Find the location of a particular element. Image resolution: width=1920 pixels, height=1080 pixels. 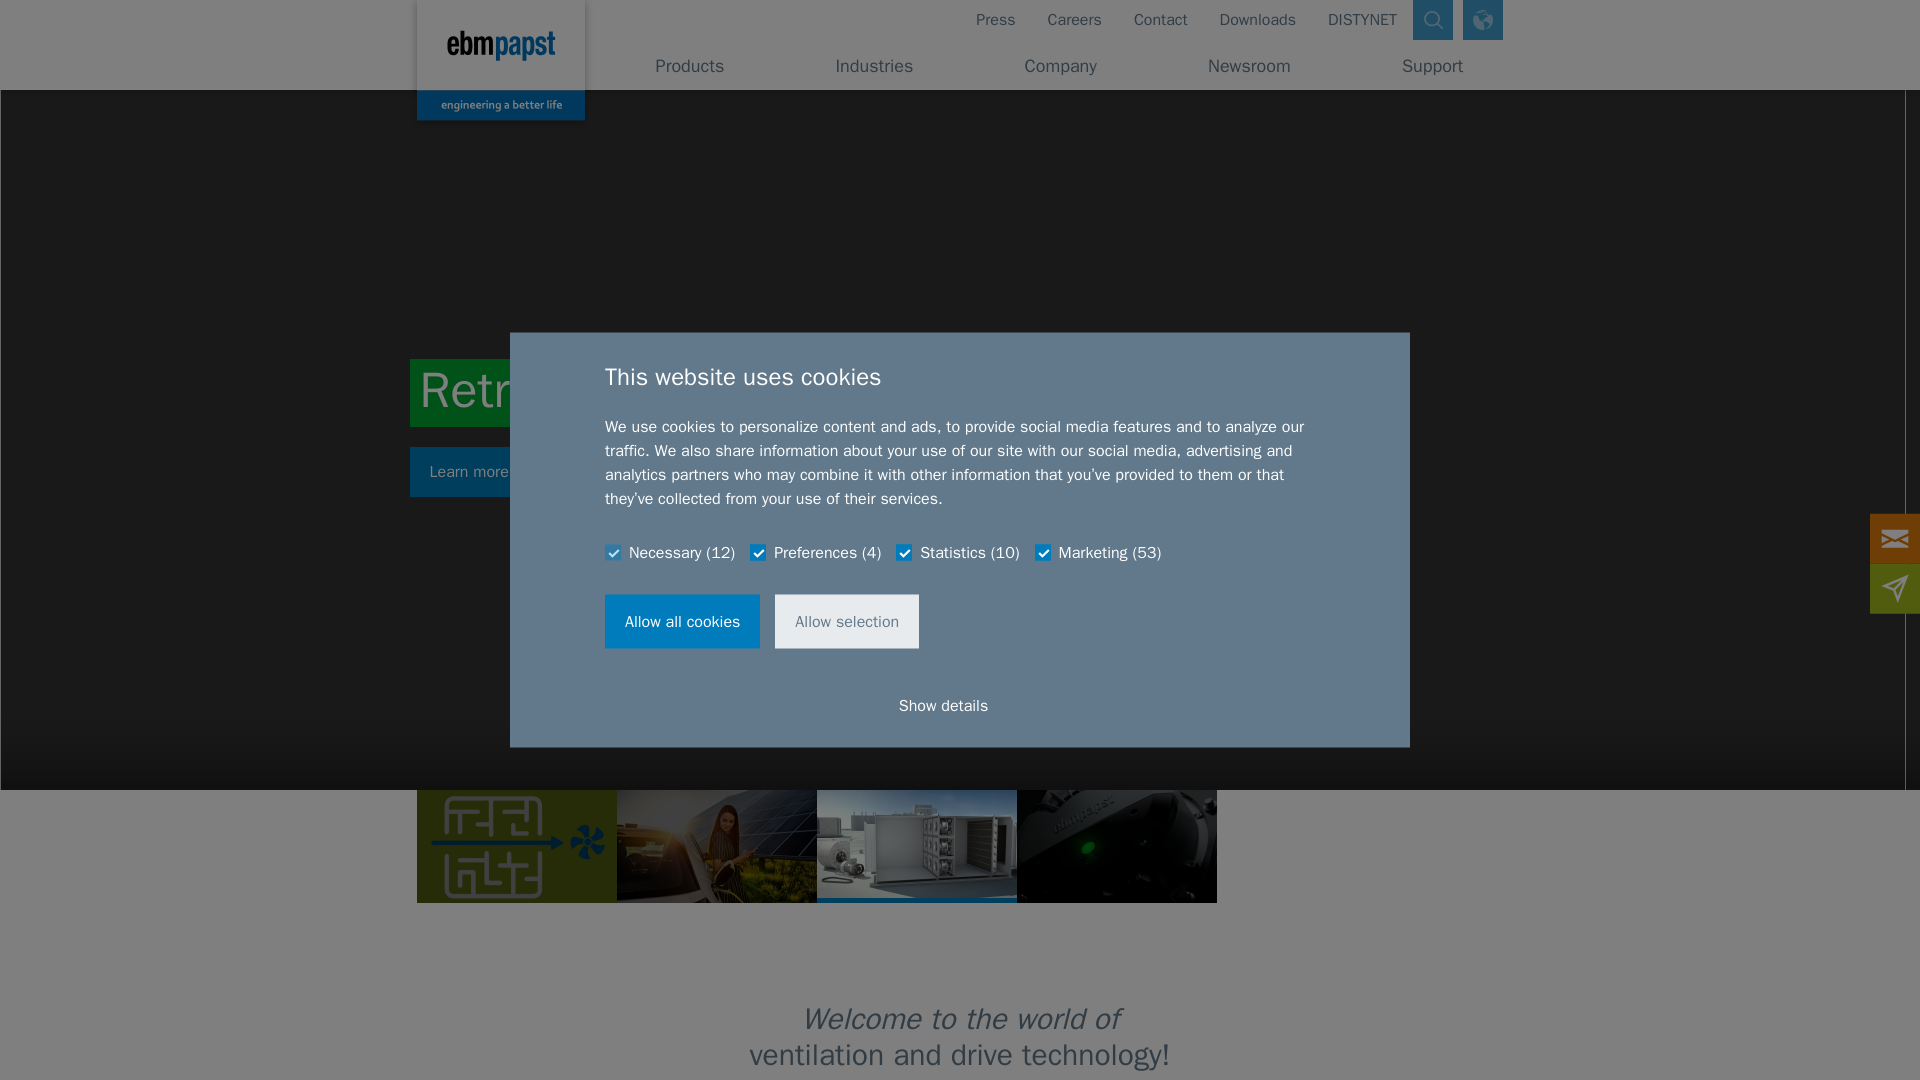

Allow selection is located at coordinates (847, 621).